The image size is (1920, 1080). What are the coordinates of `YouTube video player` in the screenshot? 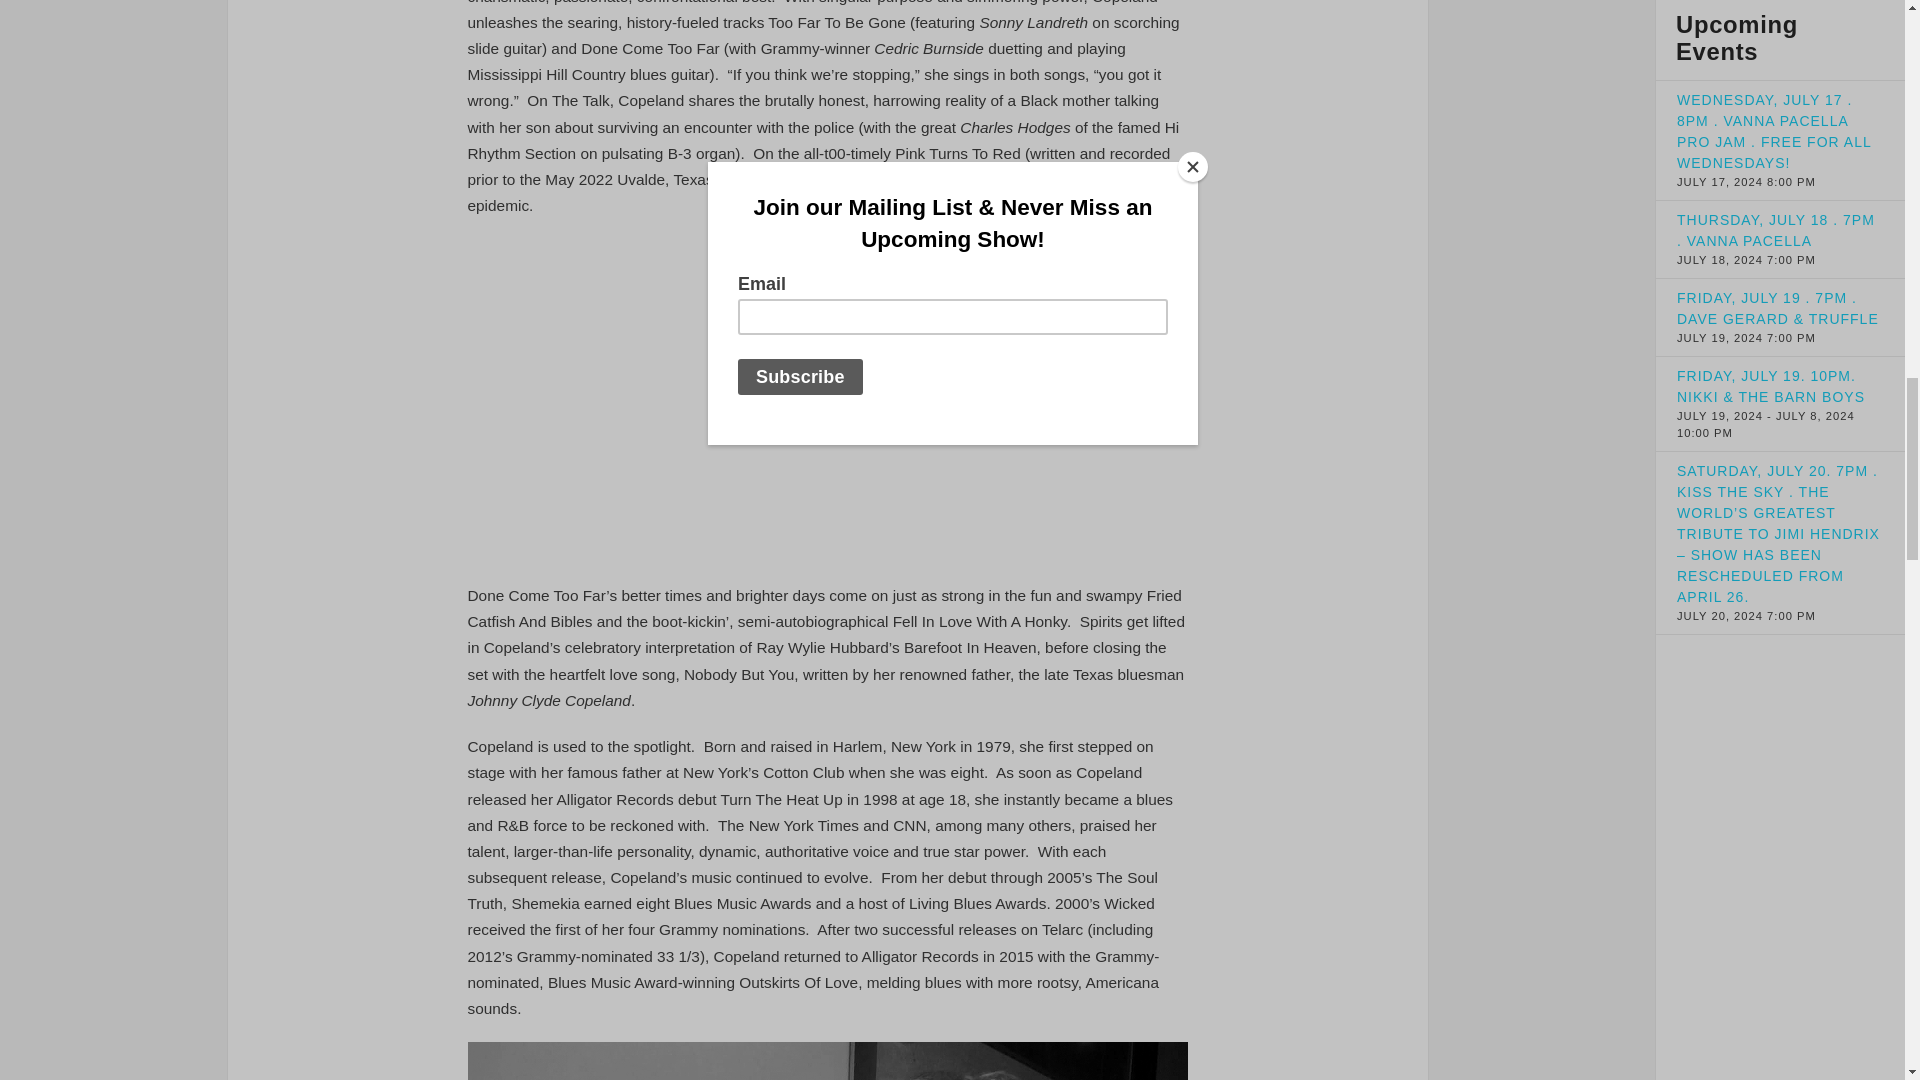 It's located at (828, 397).